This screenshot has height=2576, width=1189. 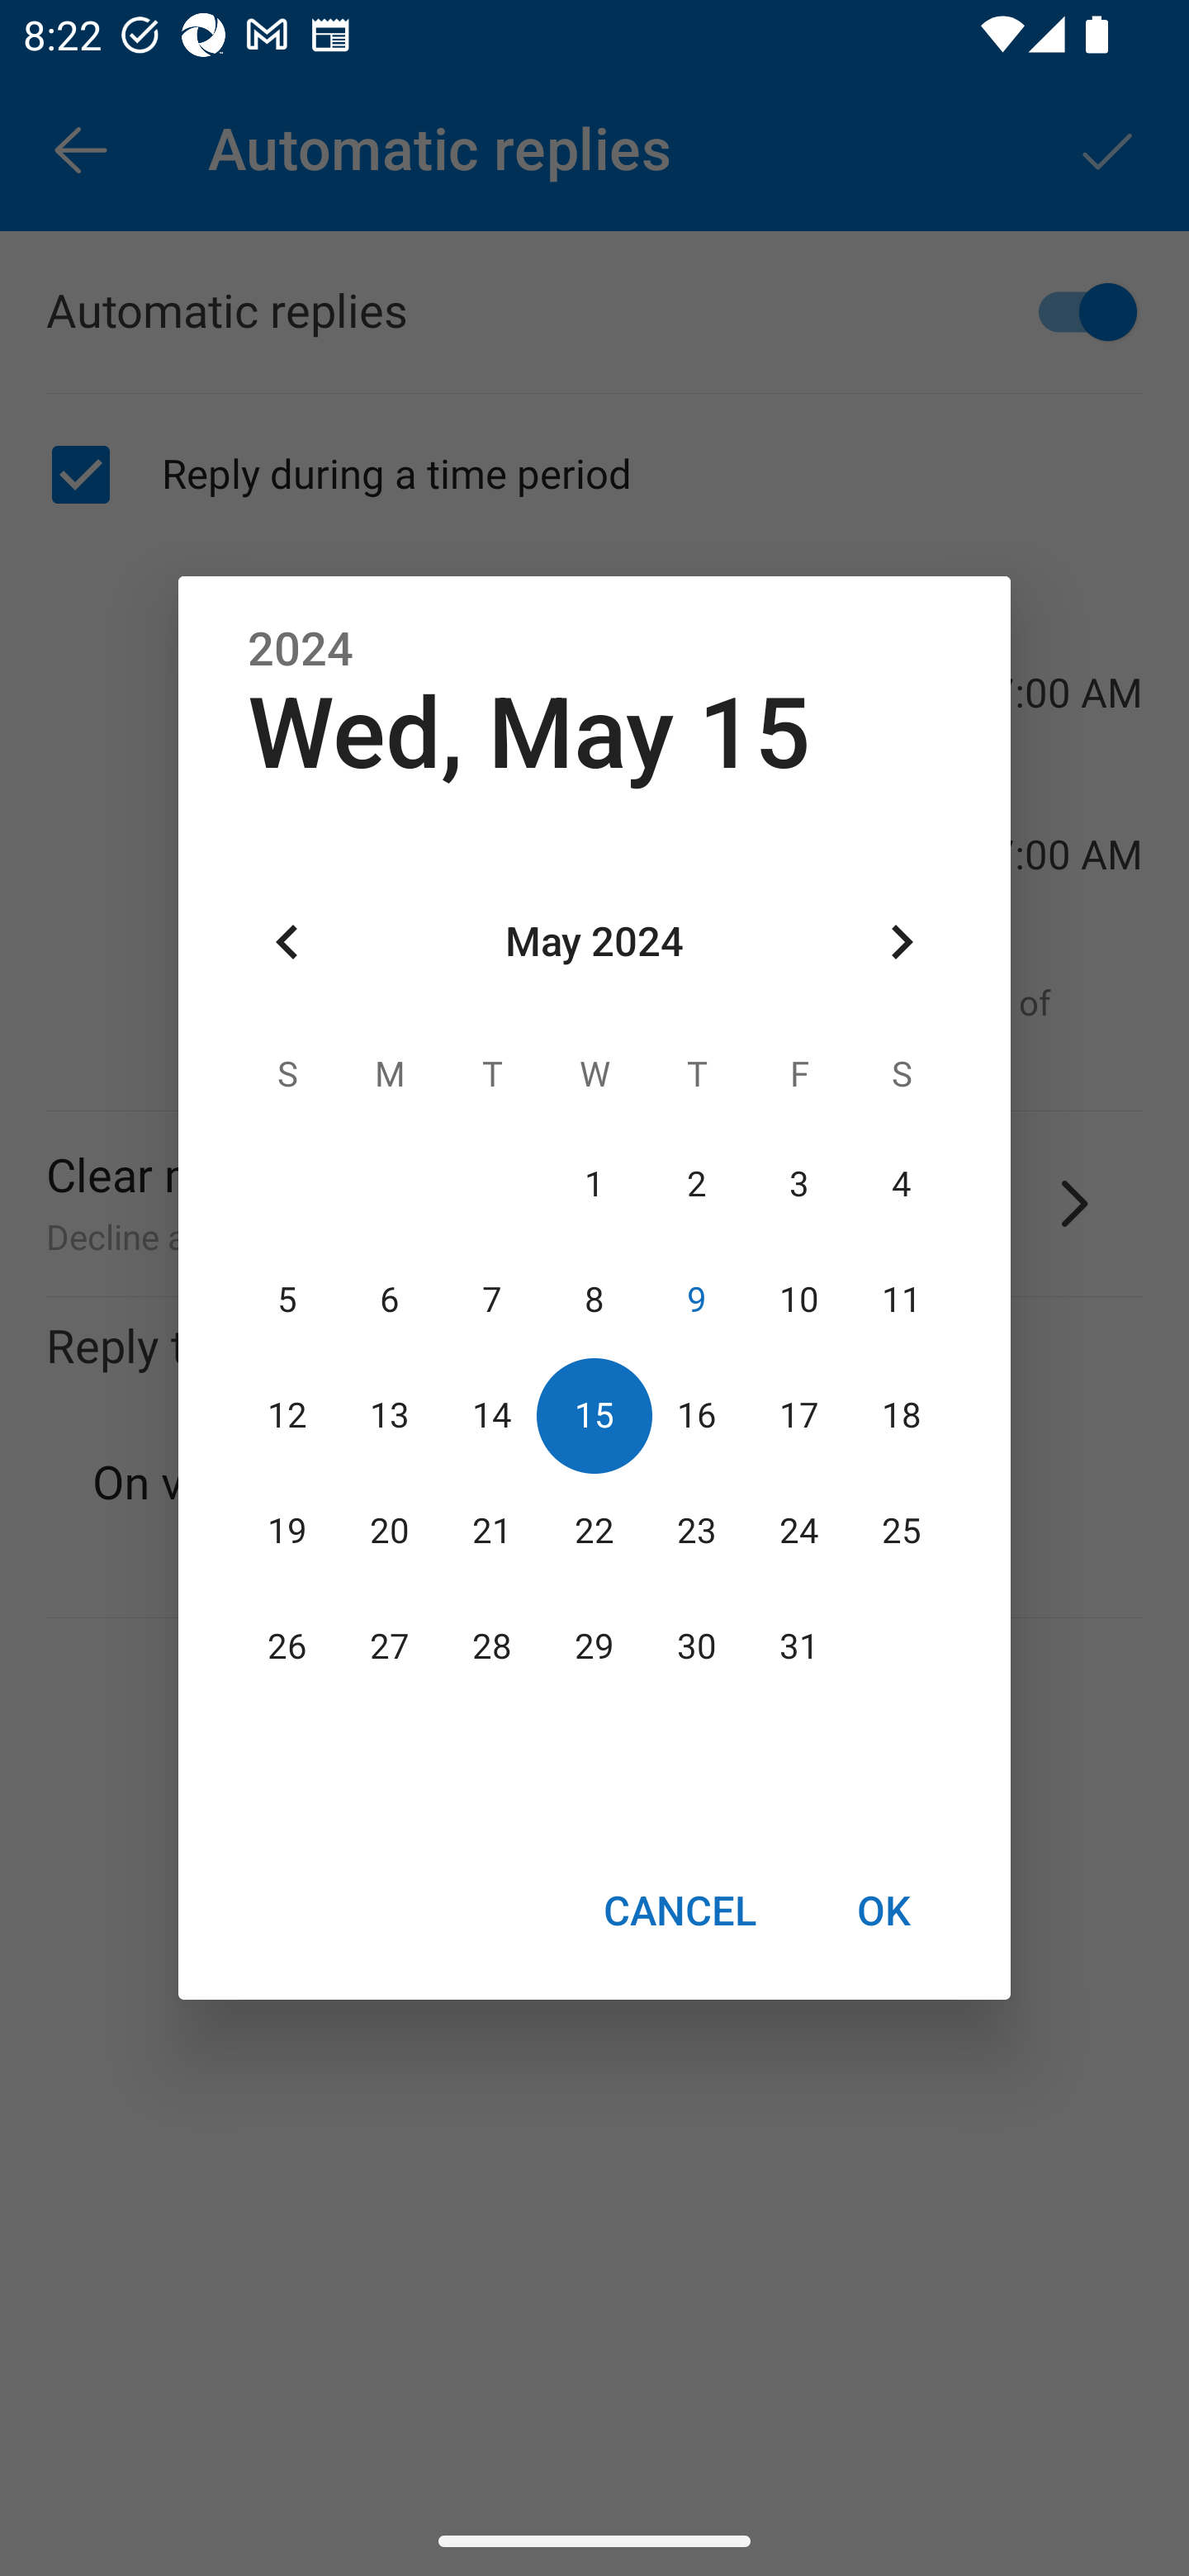 What do you see at coordinates (883, 1910) in the screenshot?
I see `OK` at bounding box center [883, 1910].